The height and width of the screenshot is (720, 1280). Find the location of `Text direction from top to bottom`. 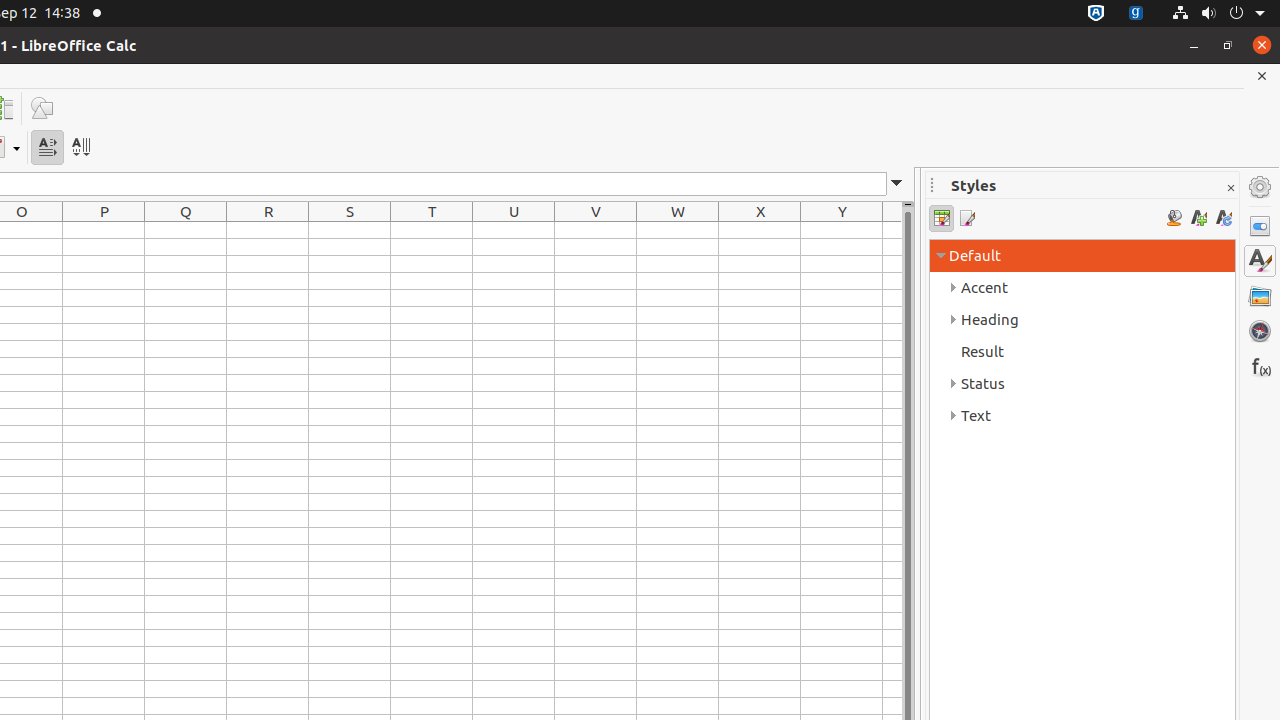

Text direction from top to bottom is located at coordinates (80, 148).